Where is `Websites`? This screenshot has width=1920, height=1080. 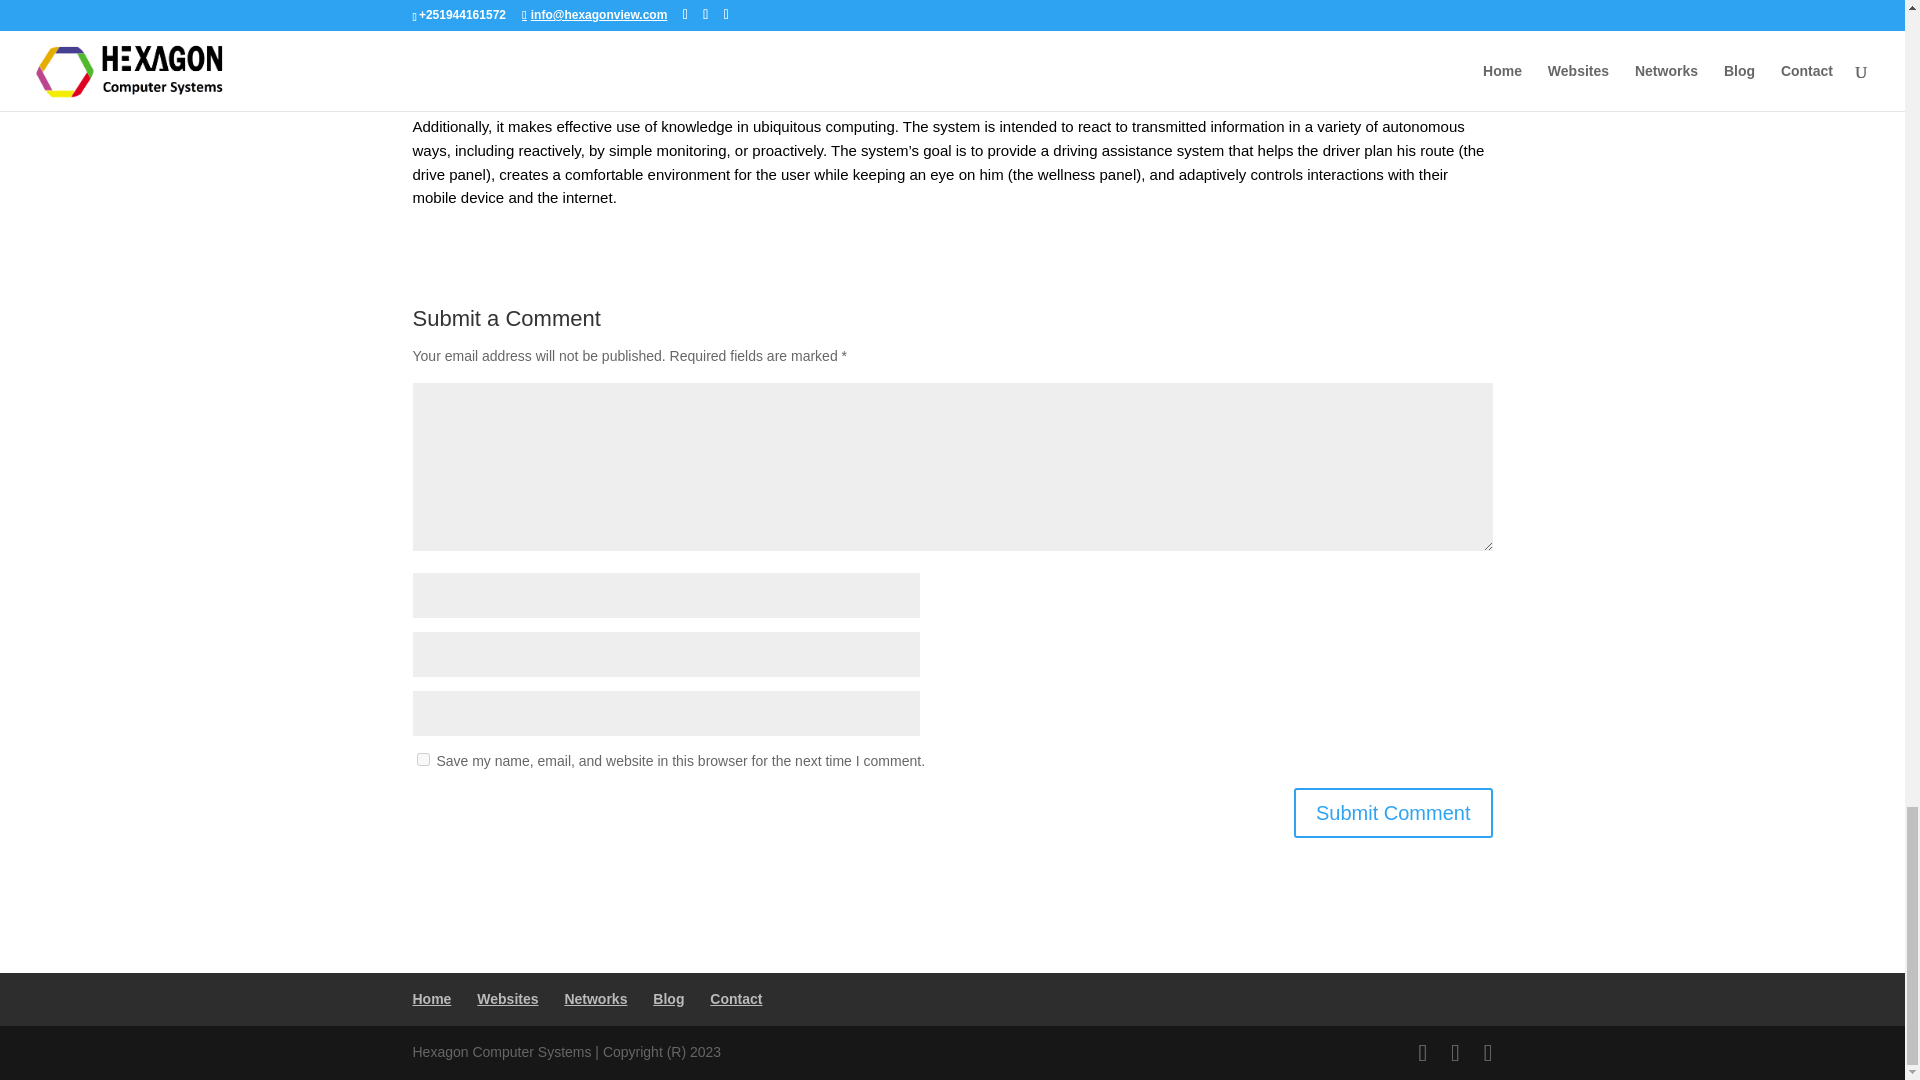
Websites is located at coordinates (506, 998).